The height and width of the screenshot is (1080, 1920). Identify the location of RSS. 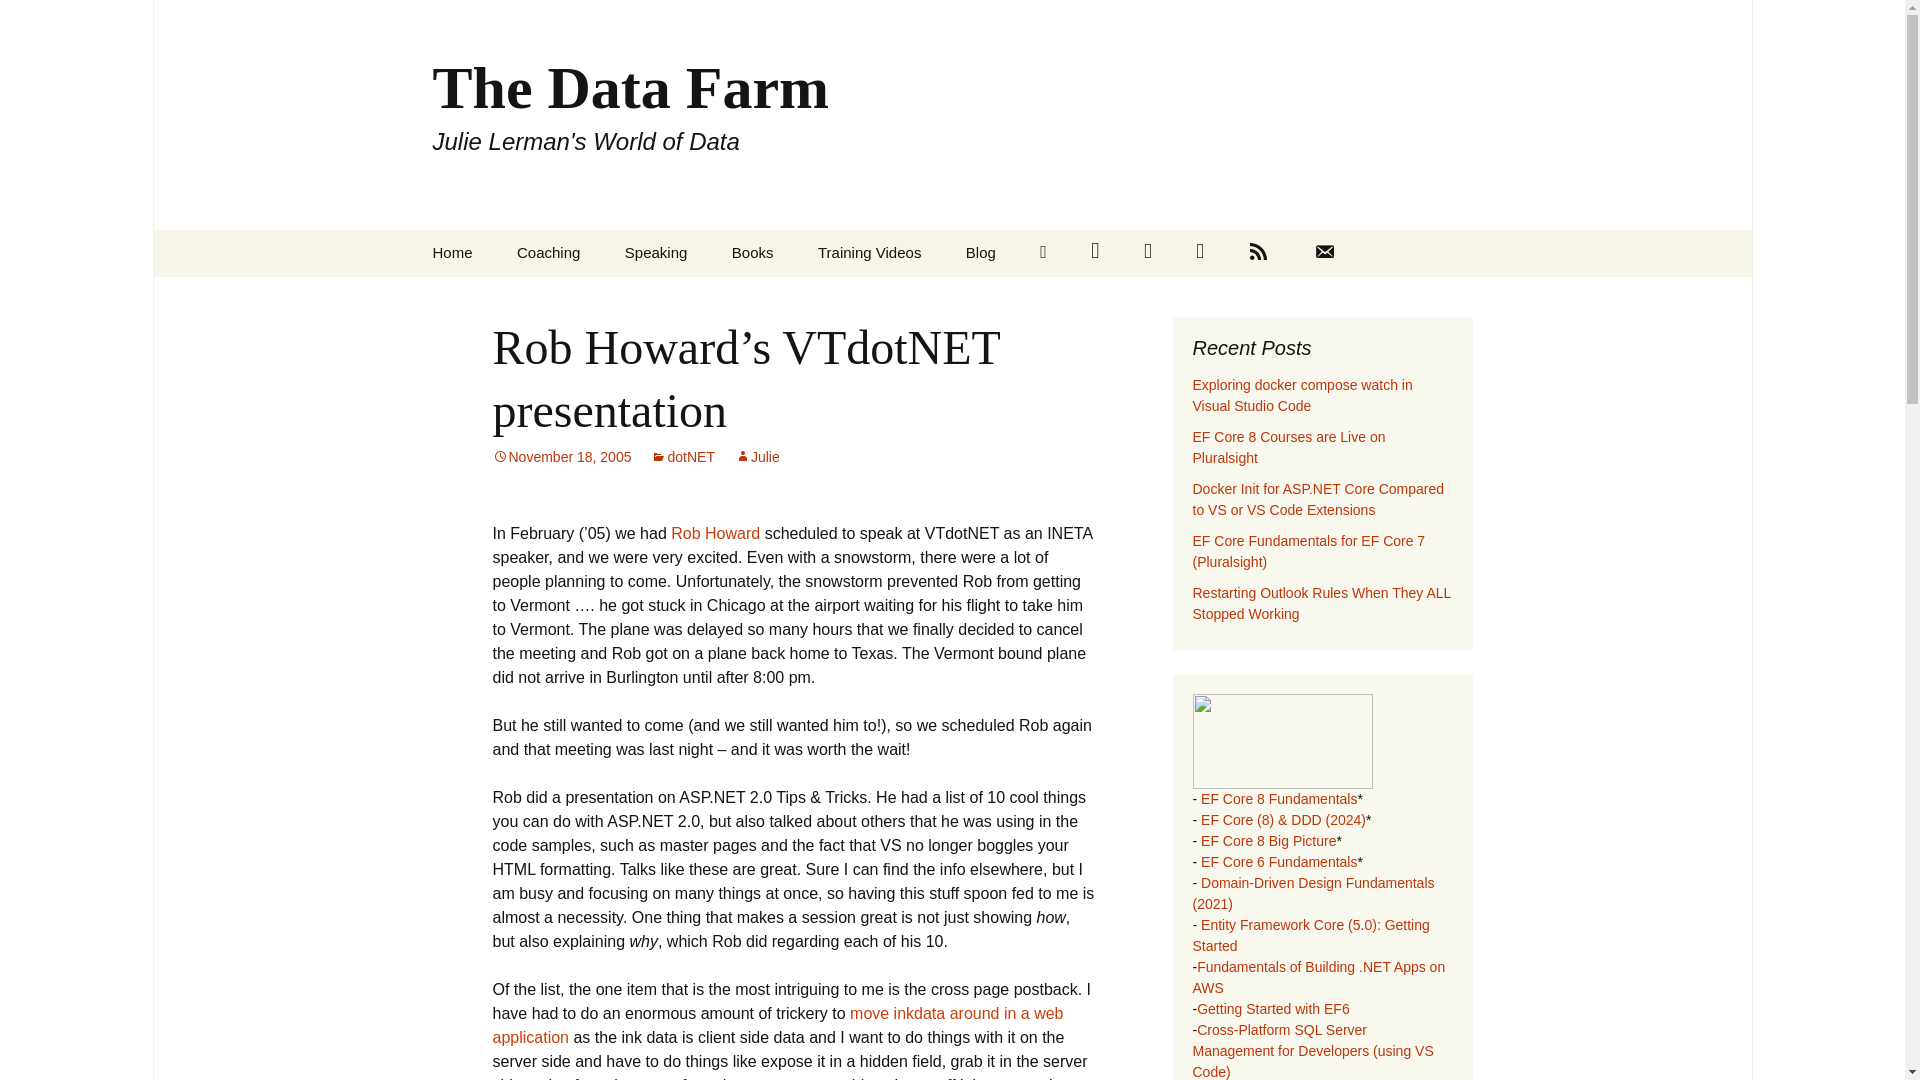
(1258, 253).